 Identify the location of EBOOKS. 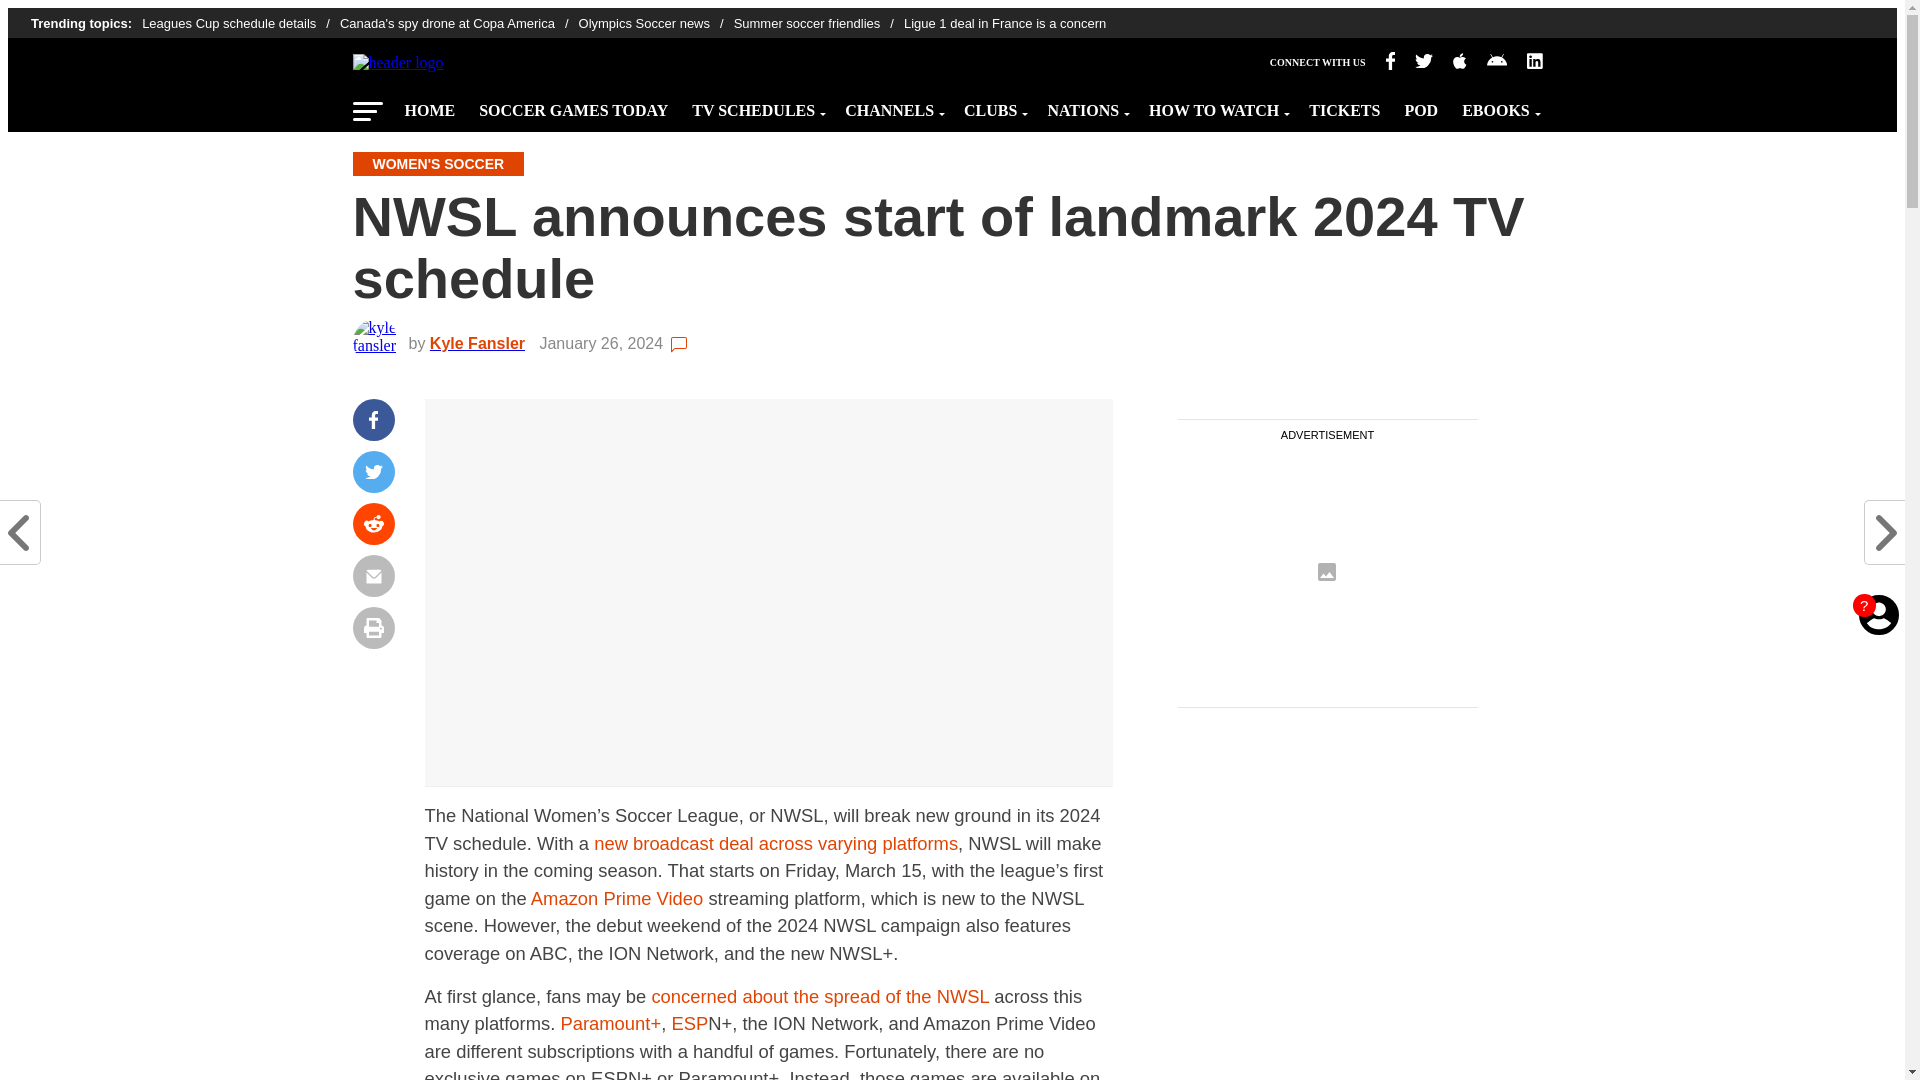
(1498, 106).